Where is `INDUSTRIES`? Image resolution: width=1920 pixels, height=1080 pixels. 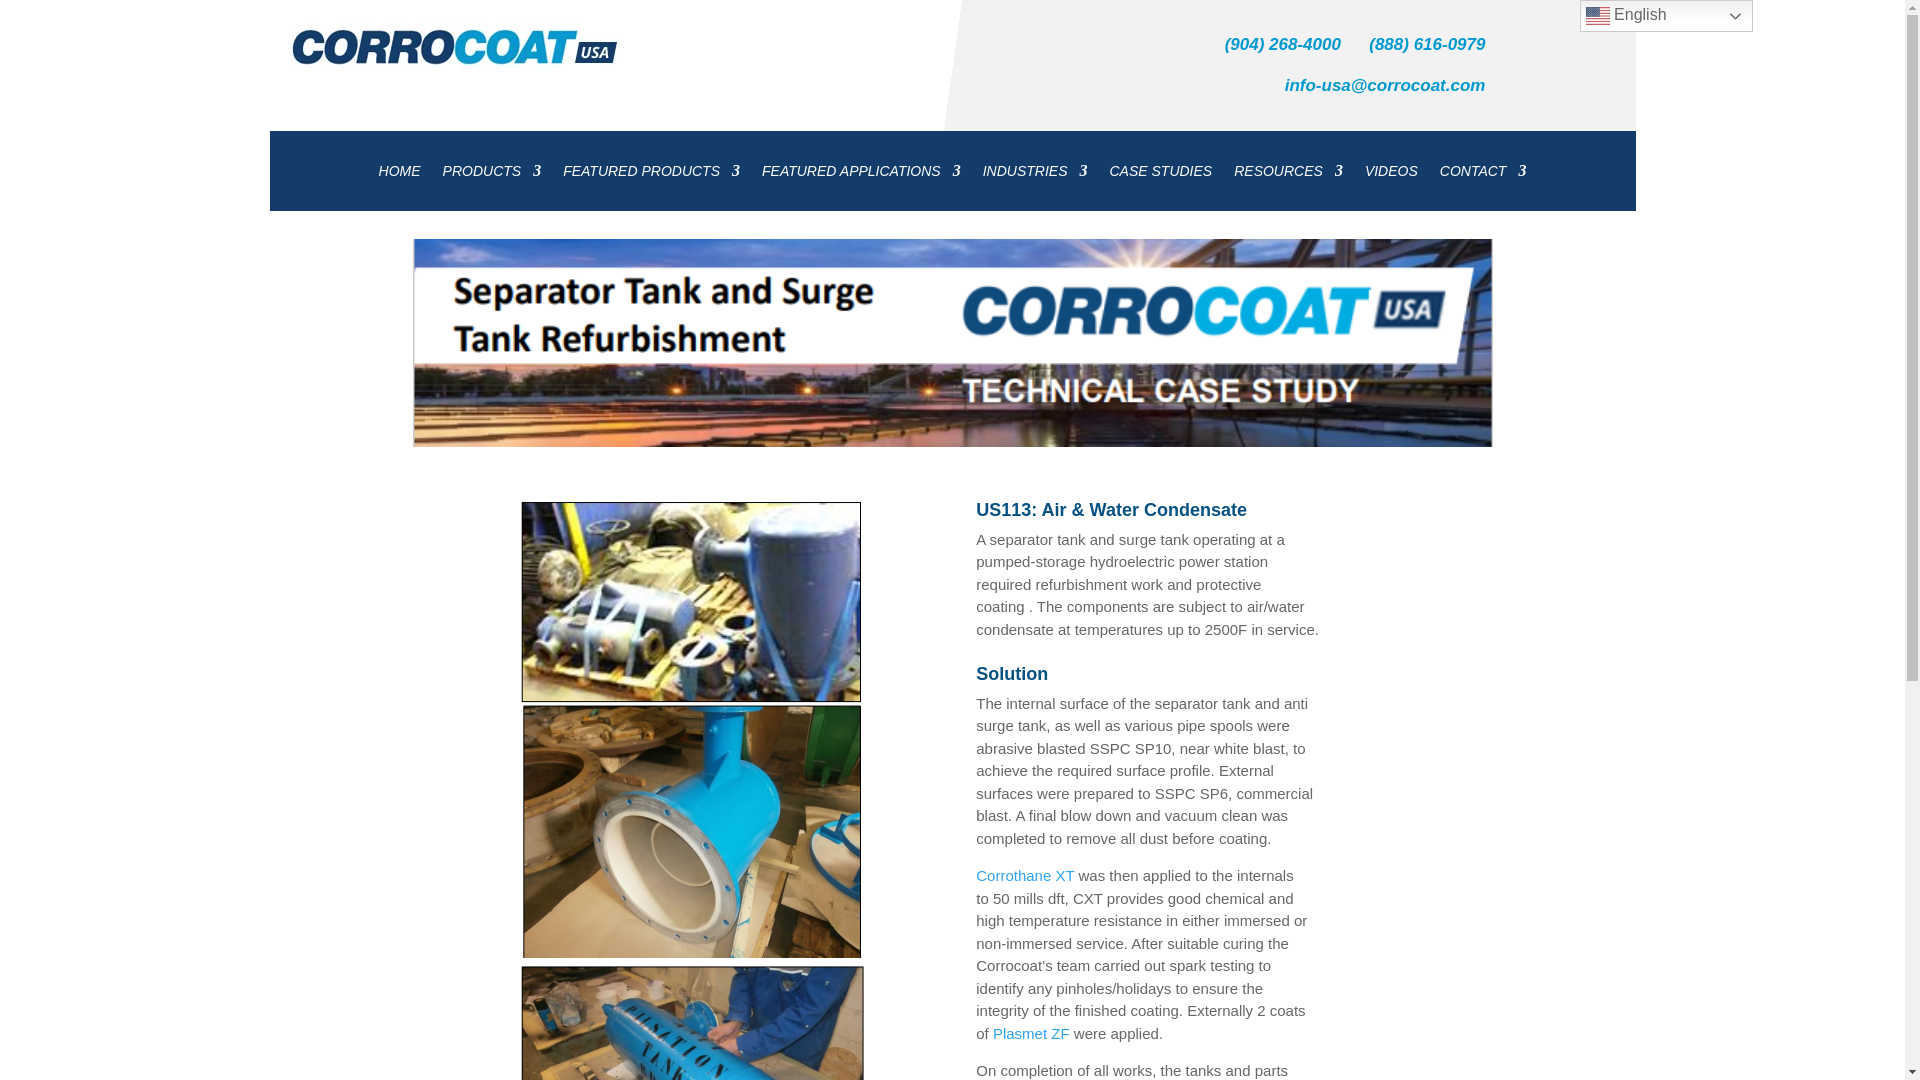
INDUSTRIES is located at coordinates (1036, 174).